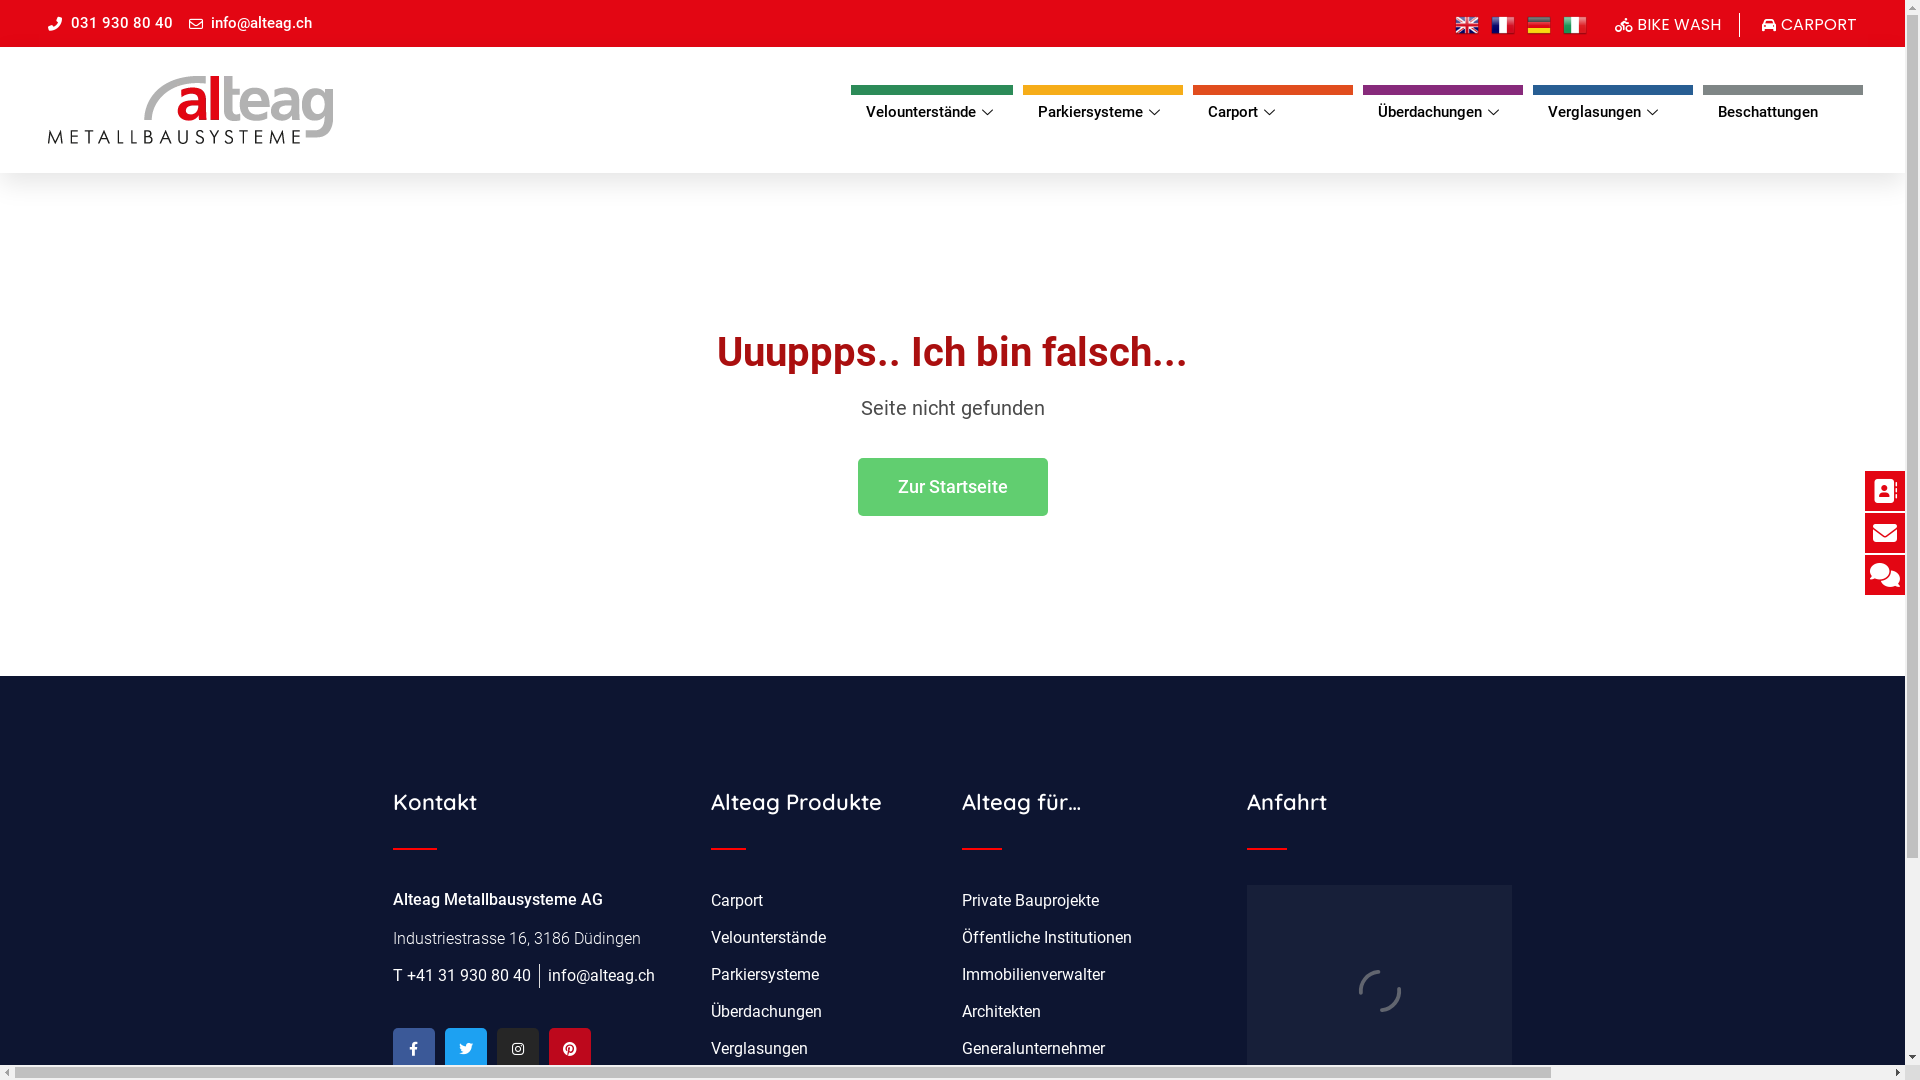 This screenshot has width=1920, height=1080. I want to click on Zur Startseite, so click(953, 487).